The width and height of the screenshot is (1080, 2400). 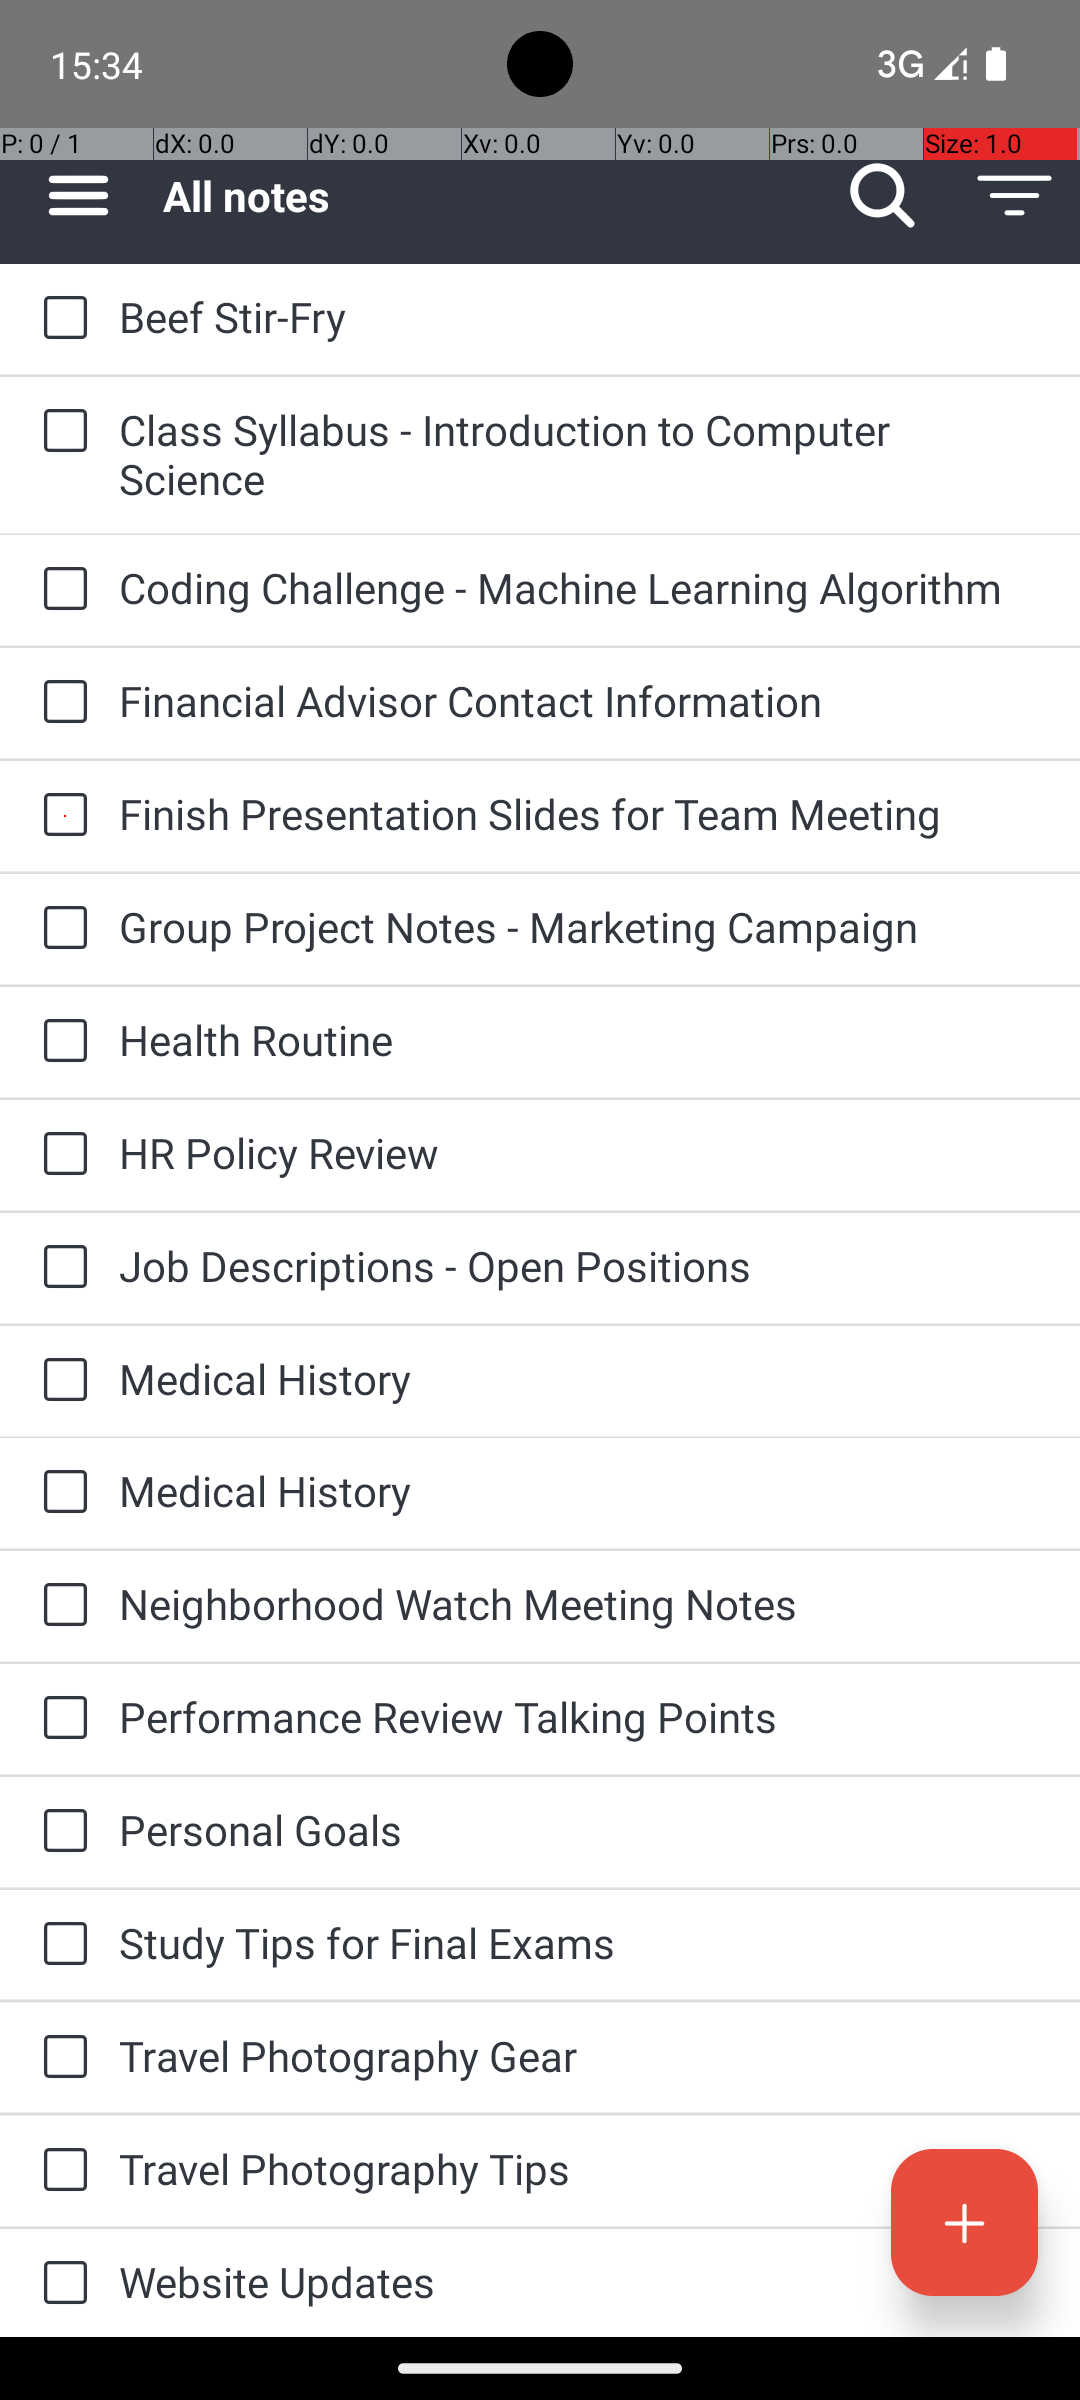 What do you see at coordinates (580, 814) in the screenshot?
I see `Finish Presentation Slides for Team Meeting` at bounding box center [580, 814].